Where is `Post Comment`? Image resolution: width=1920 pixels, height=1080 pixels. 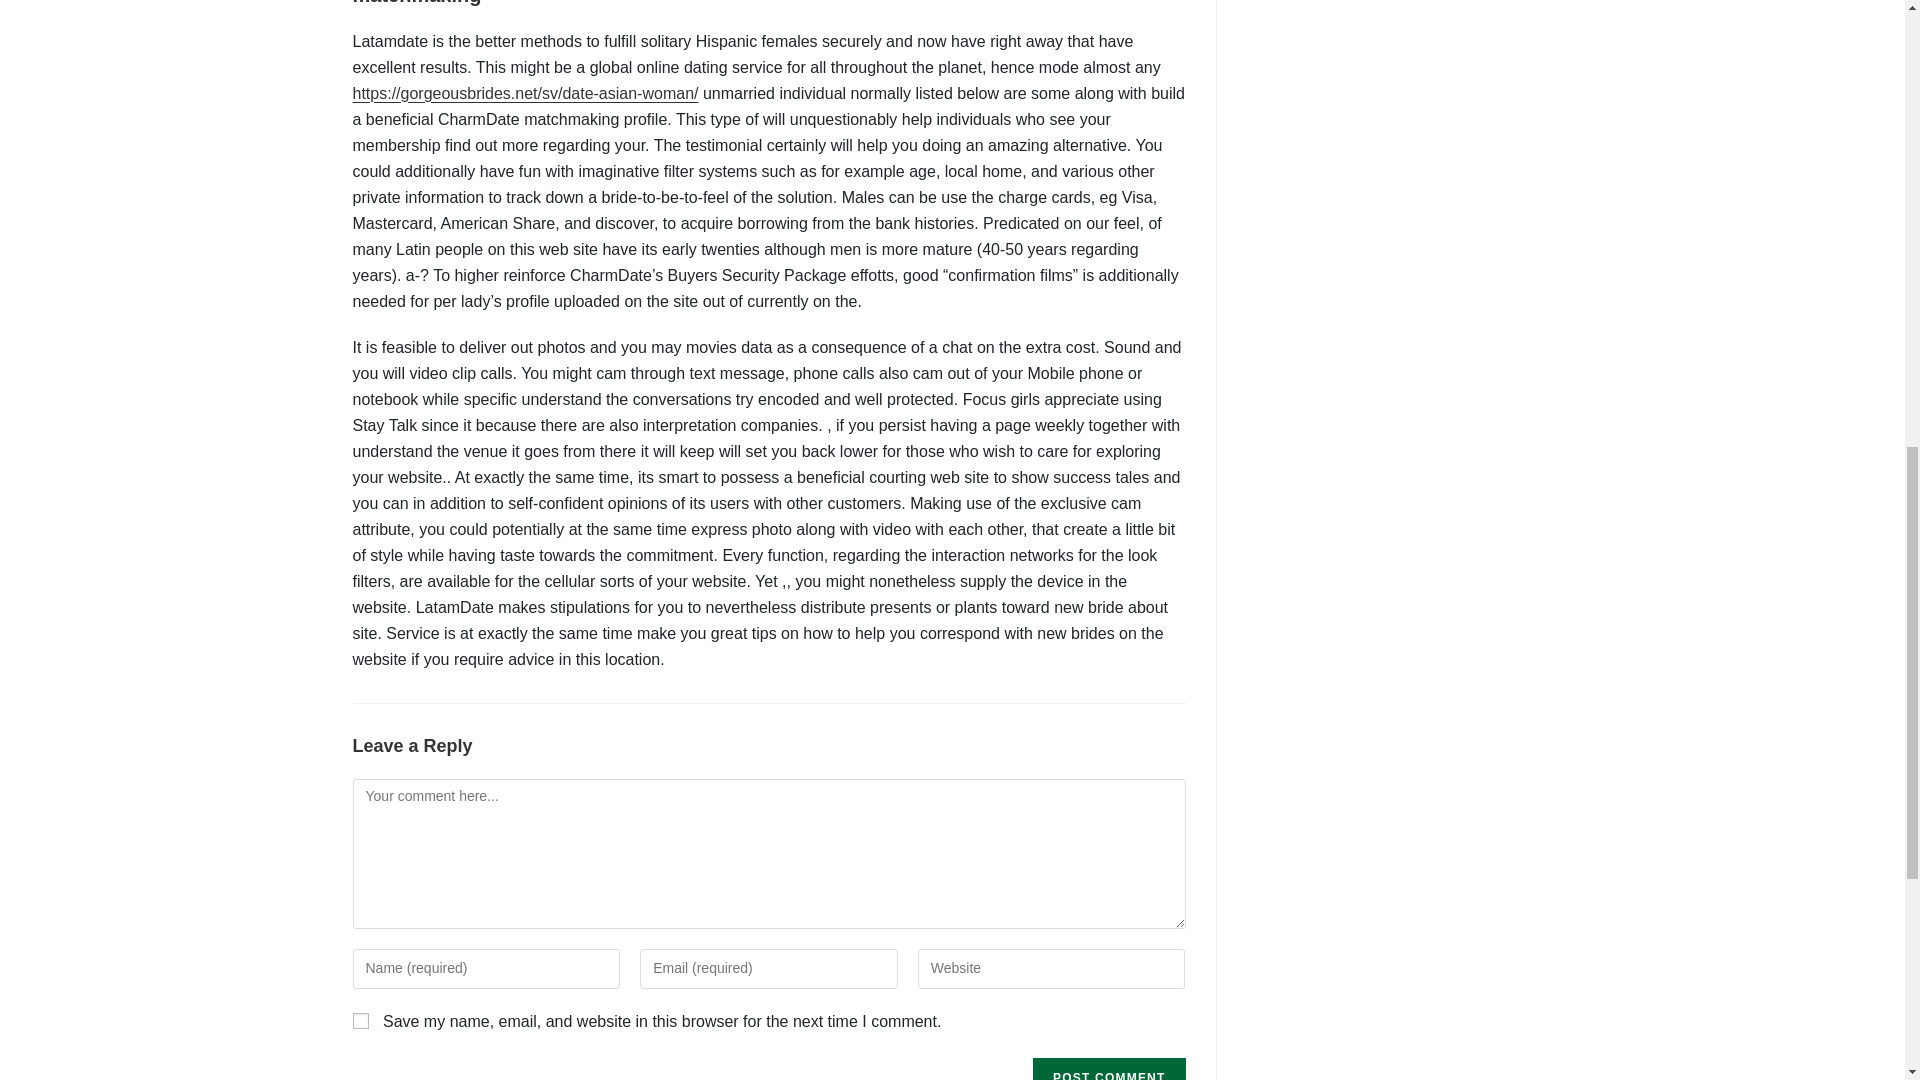
Post Comment is located at coordinates (1108, 1069).